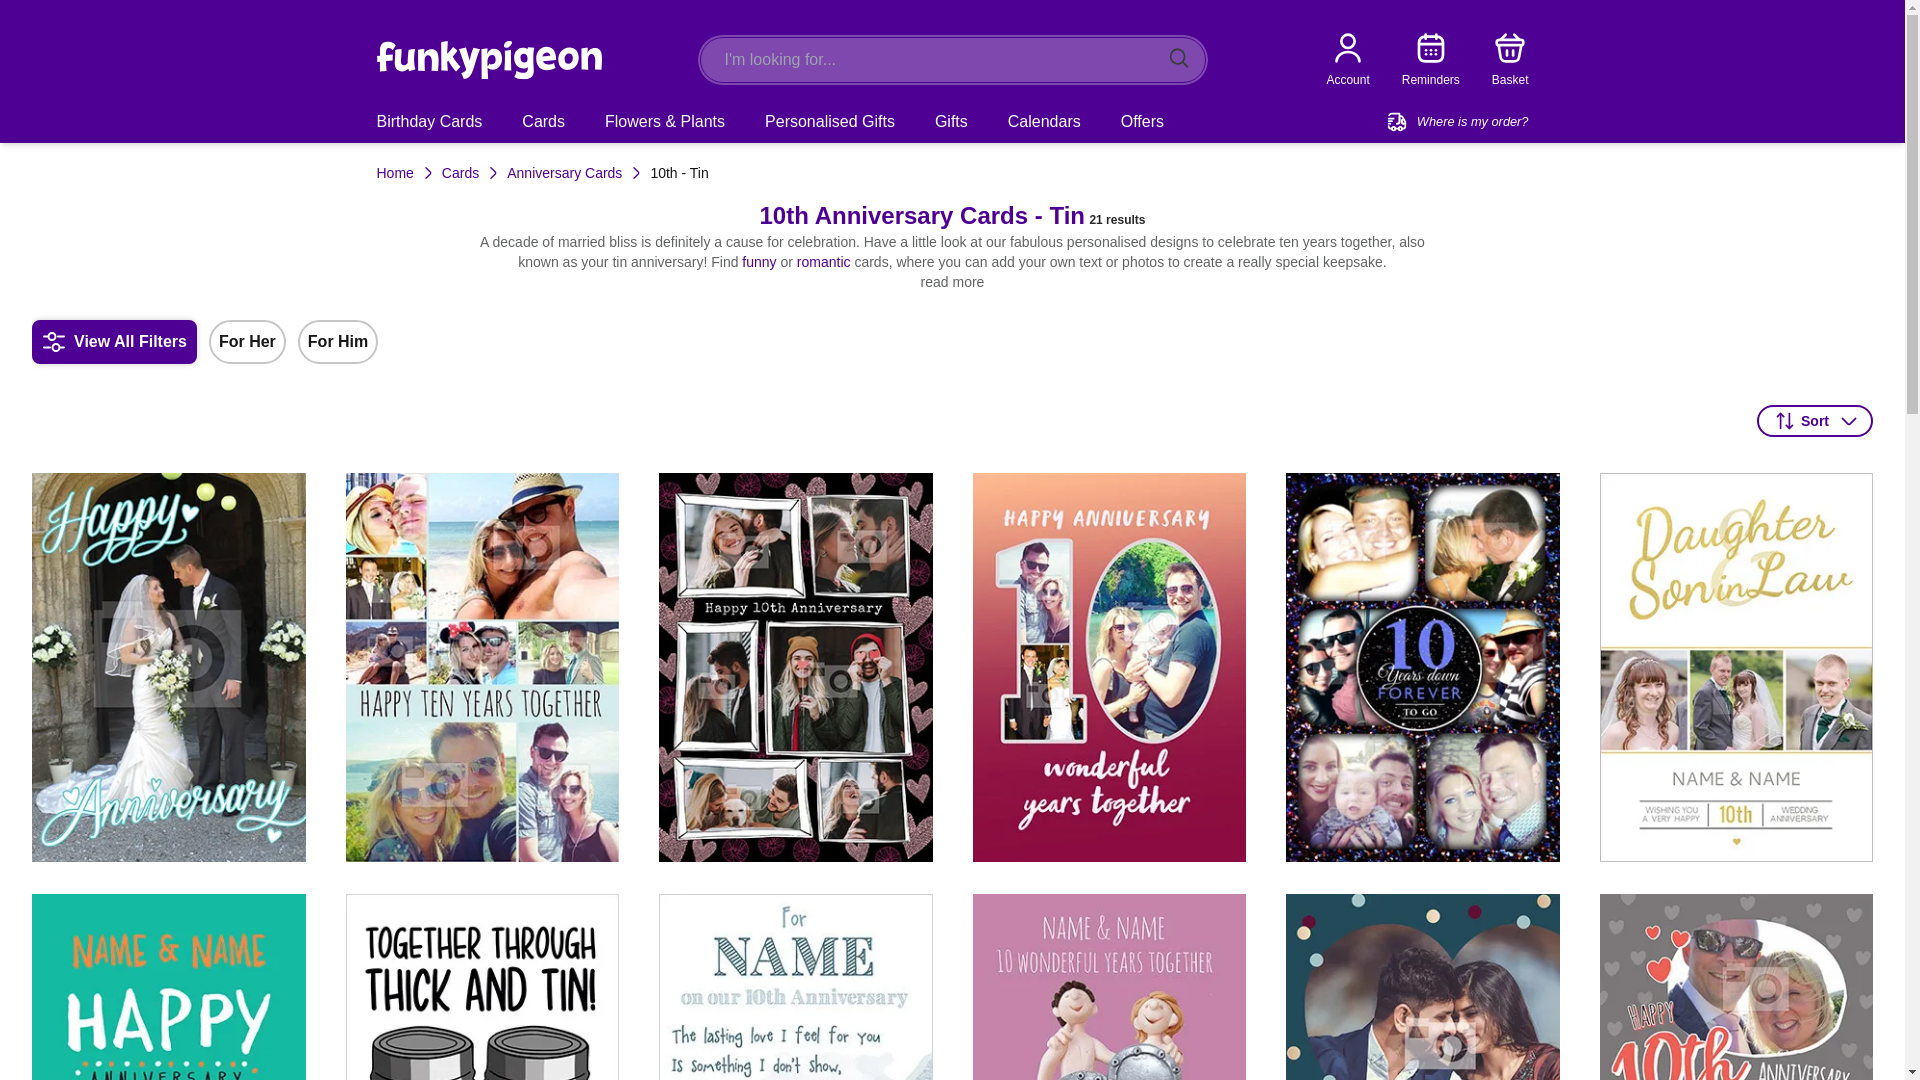  I want to click on Thick and Tin 10th Anniversary Card, so click(168, 987).